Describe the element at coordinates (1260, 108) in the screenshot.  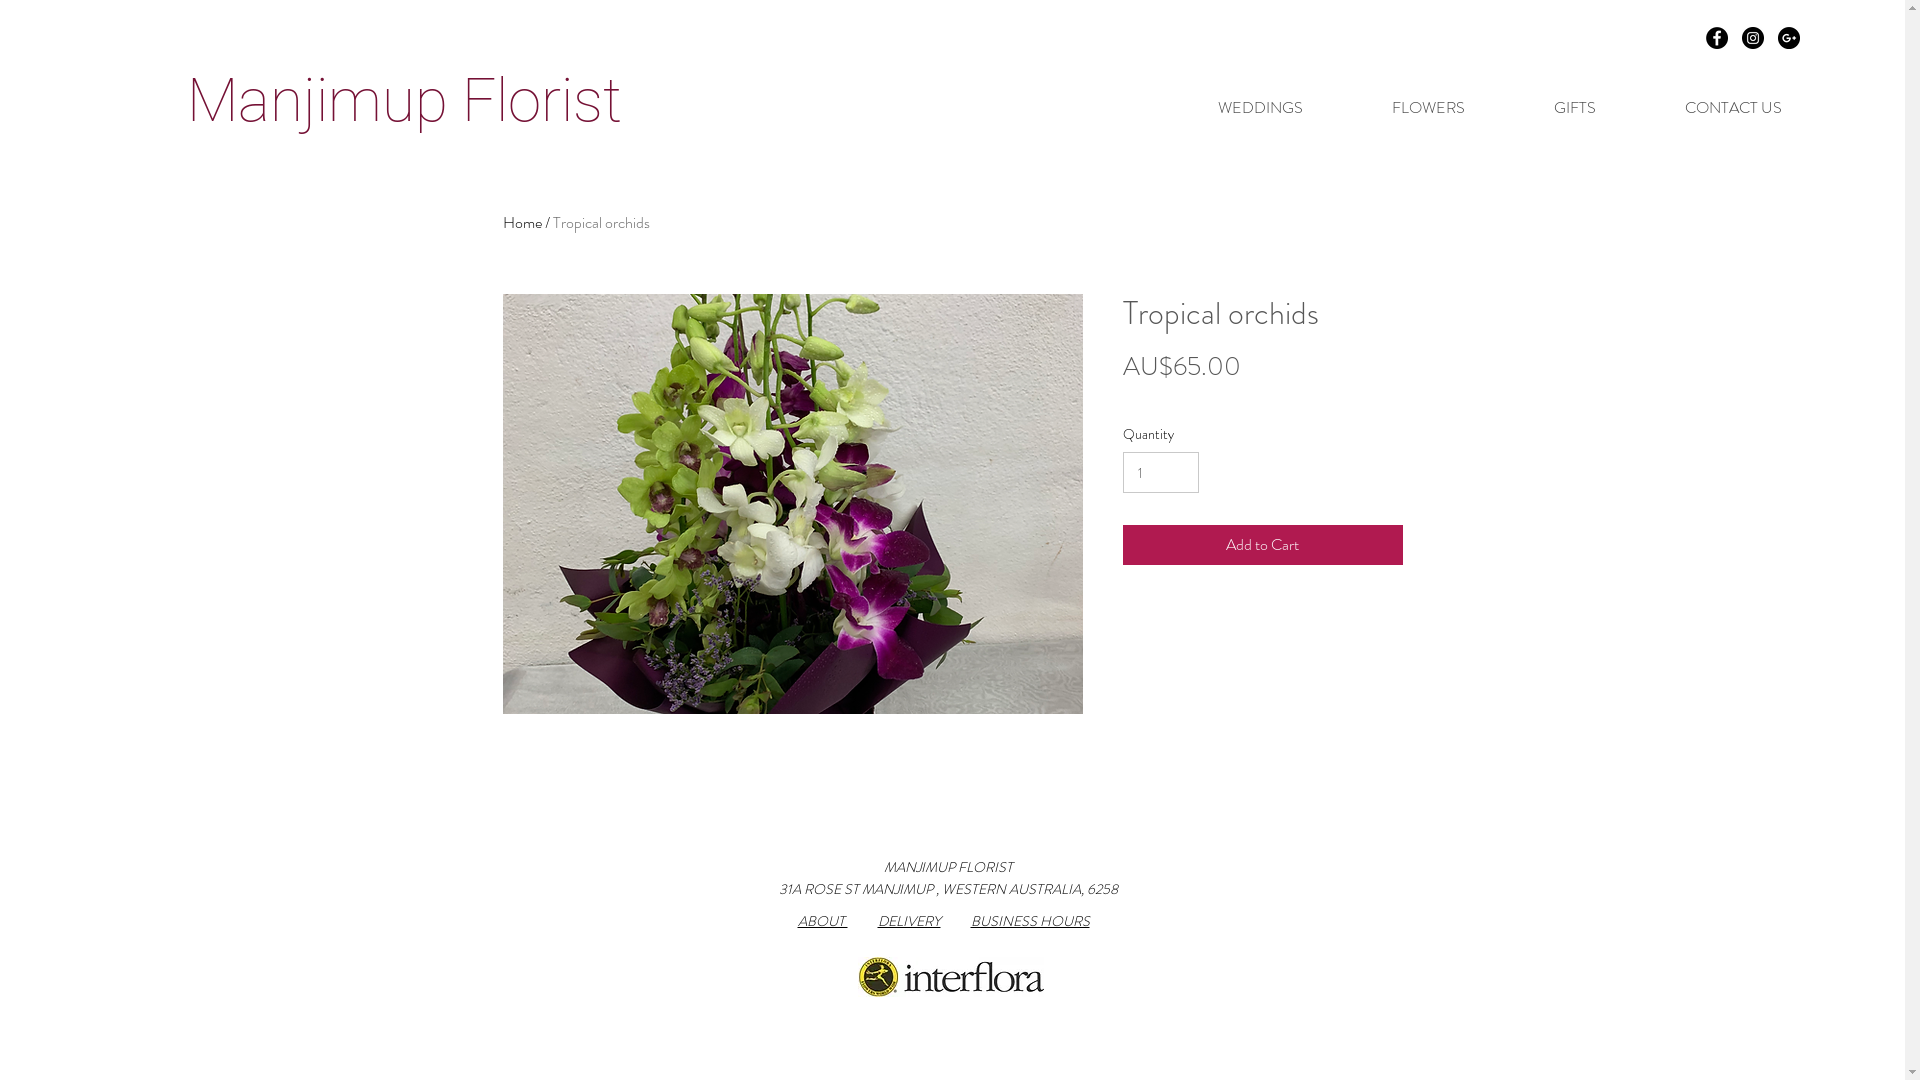
I see `WEDDINGS` at that location.